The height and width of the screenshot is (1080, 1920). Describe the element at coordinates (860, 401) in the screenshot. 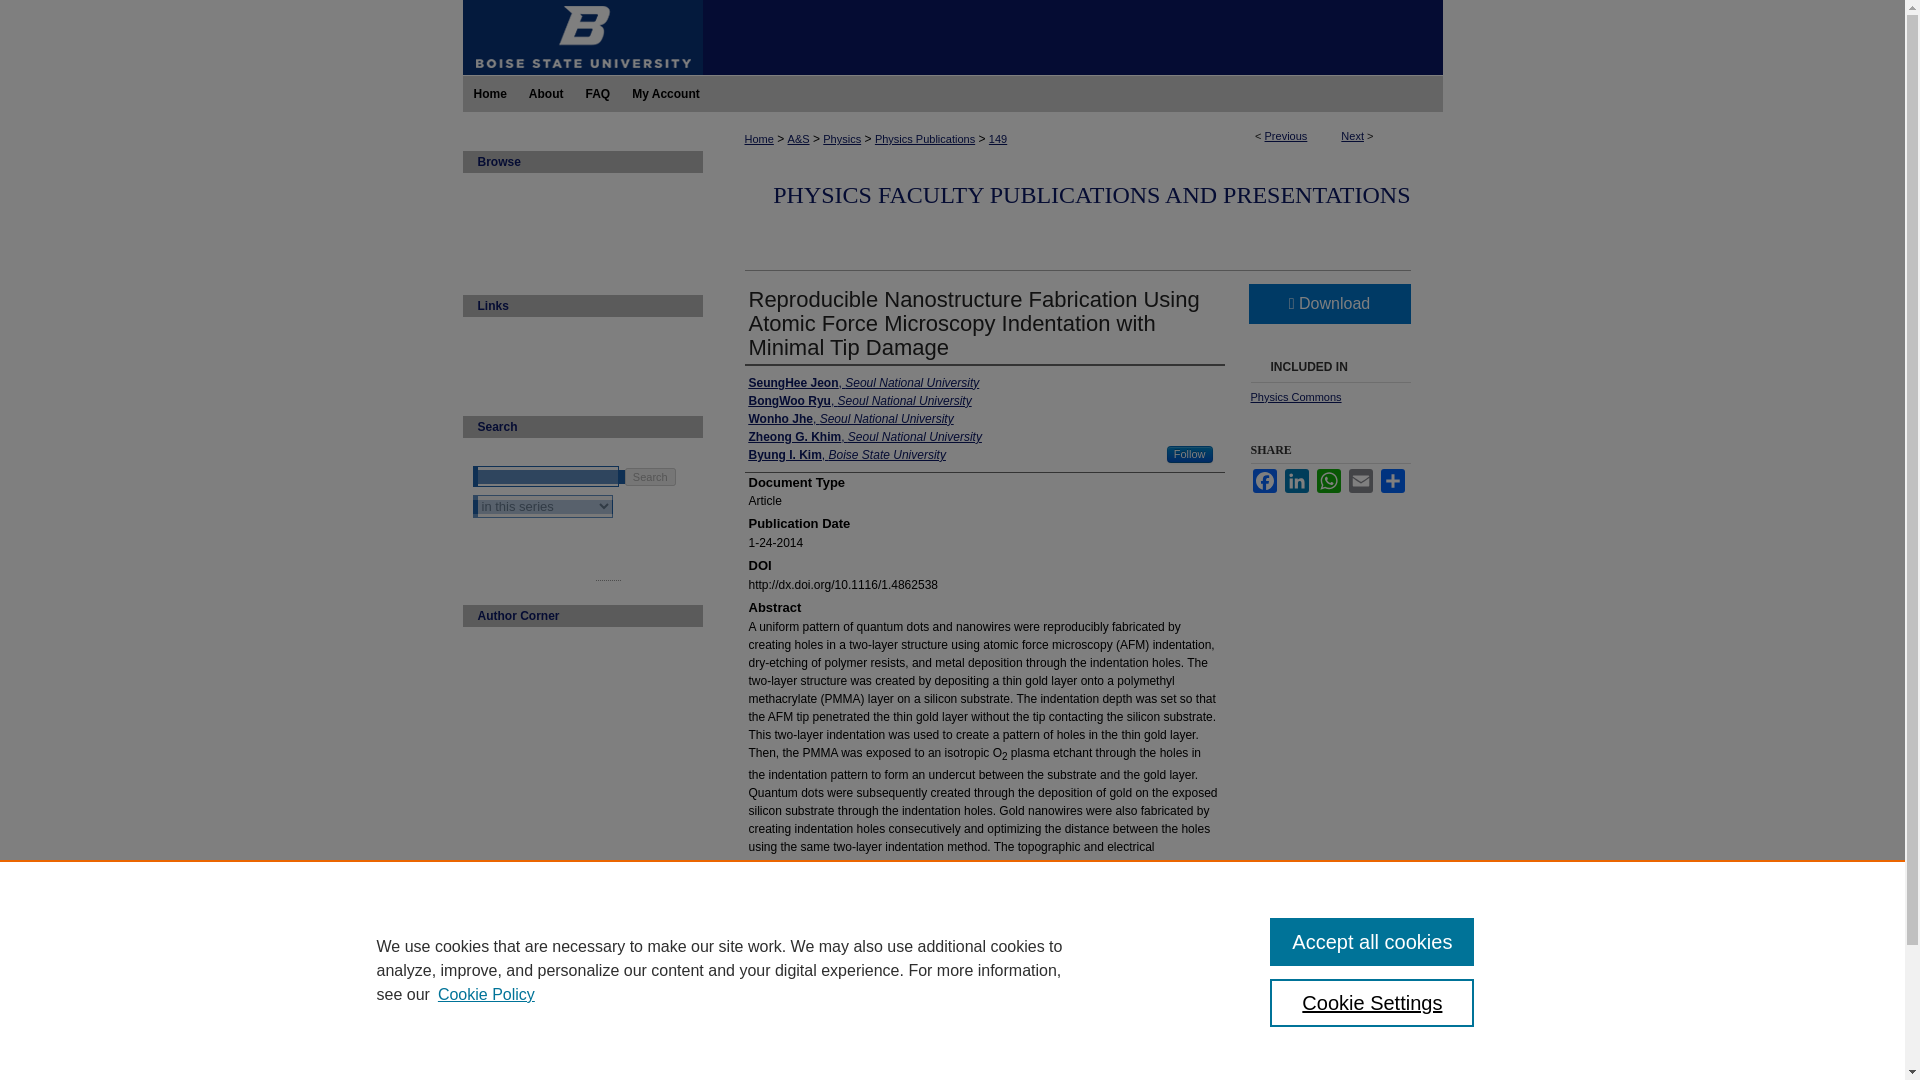

I see `BongWoo Ryu, Seoul National University` at that location.